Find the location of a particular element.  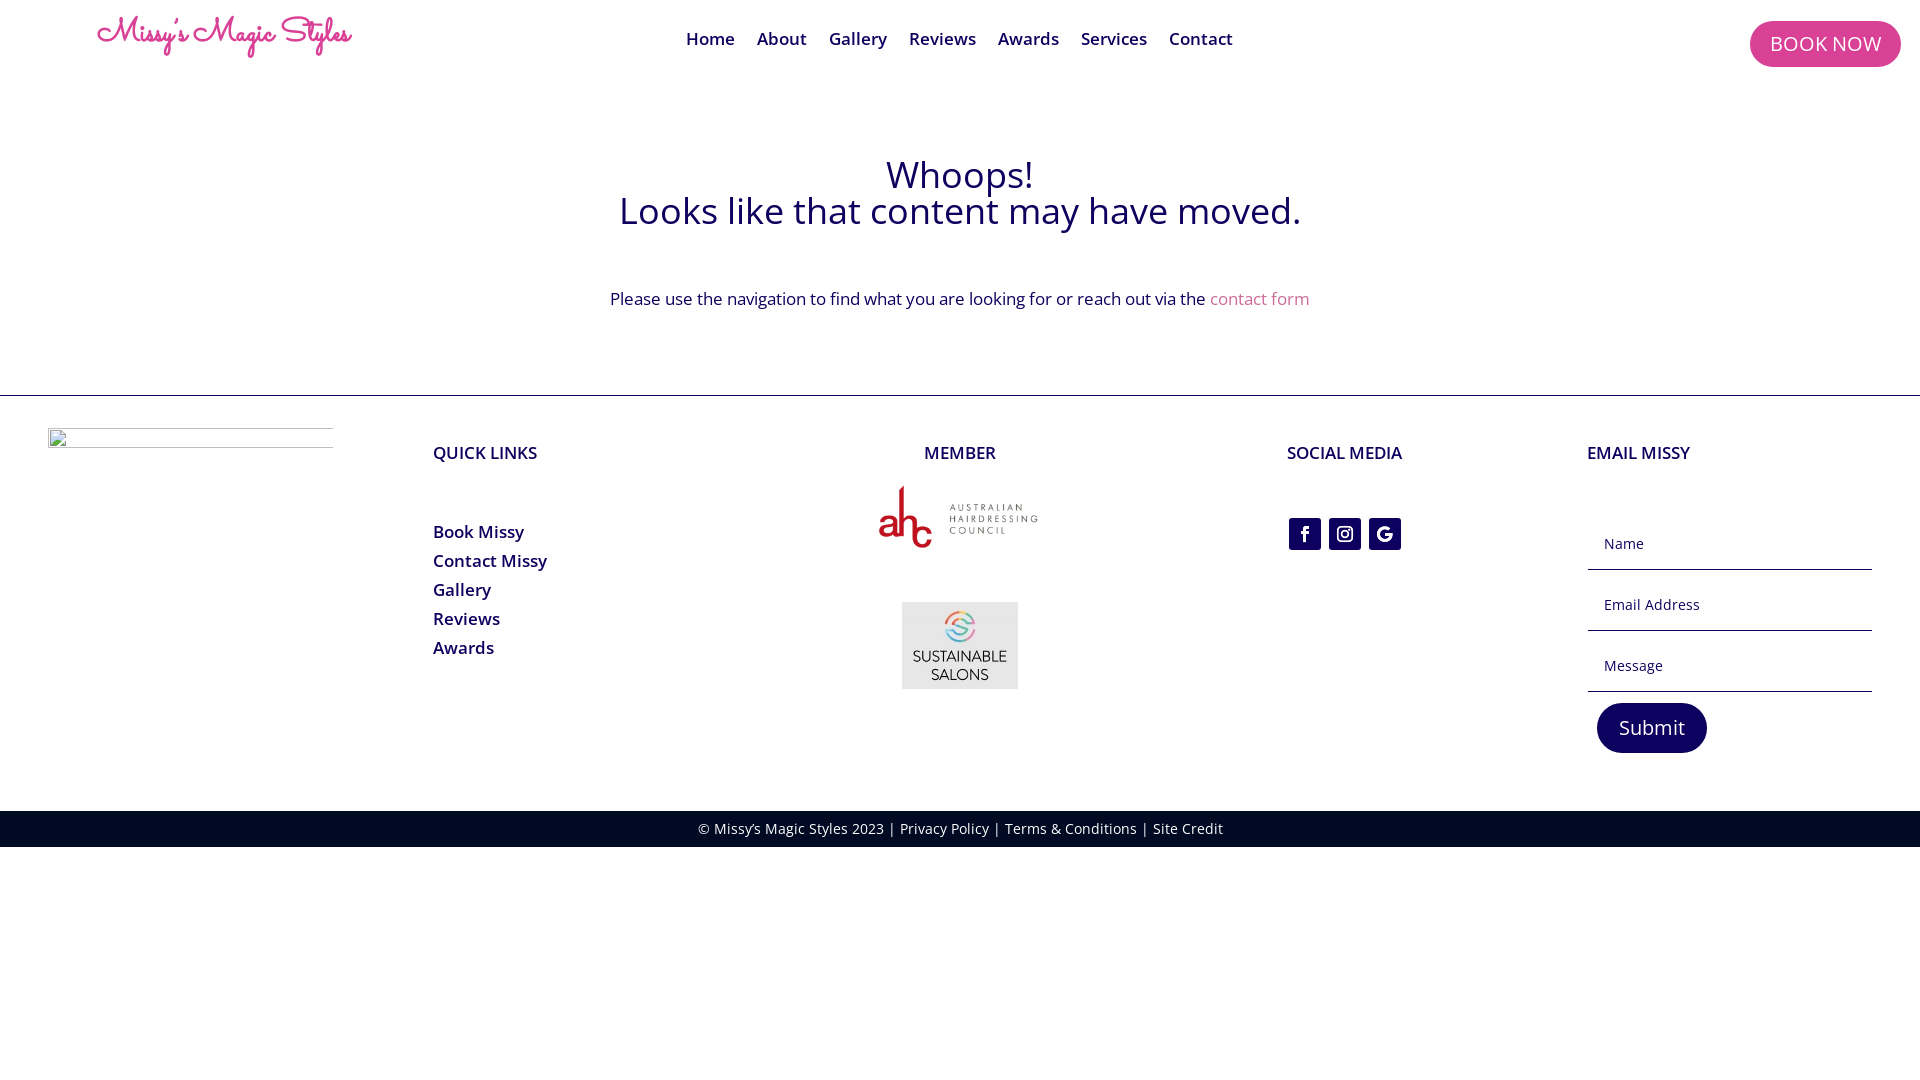

Submit is located at coordinates (1652, 728).